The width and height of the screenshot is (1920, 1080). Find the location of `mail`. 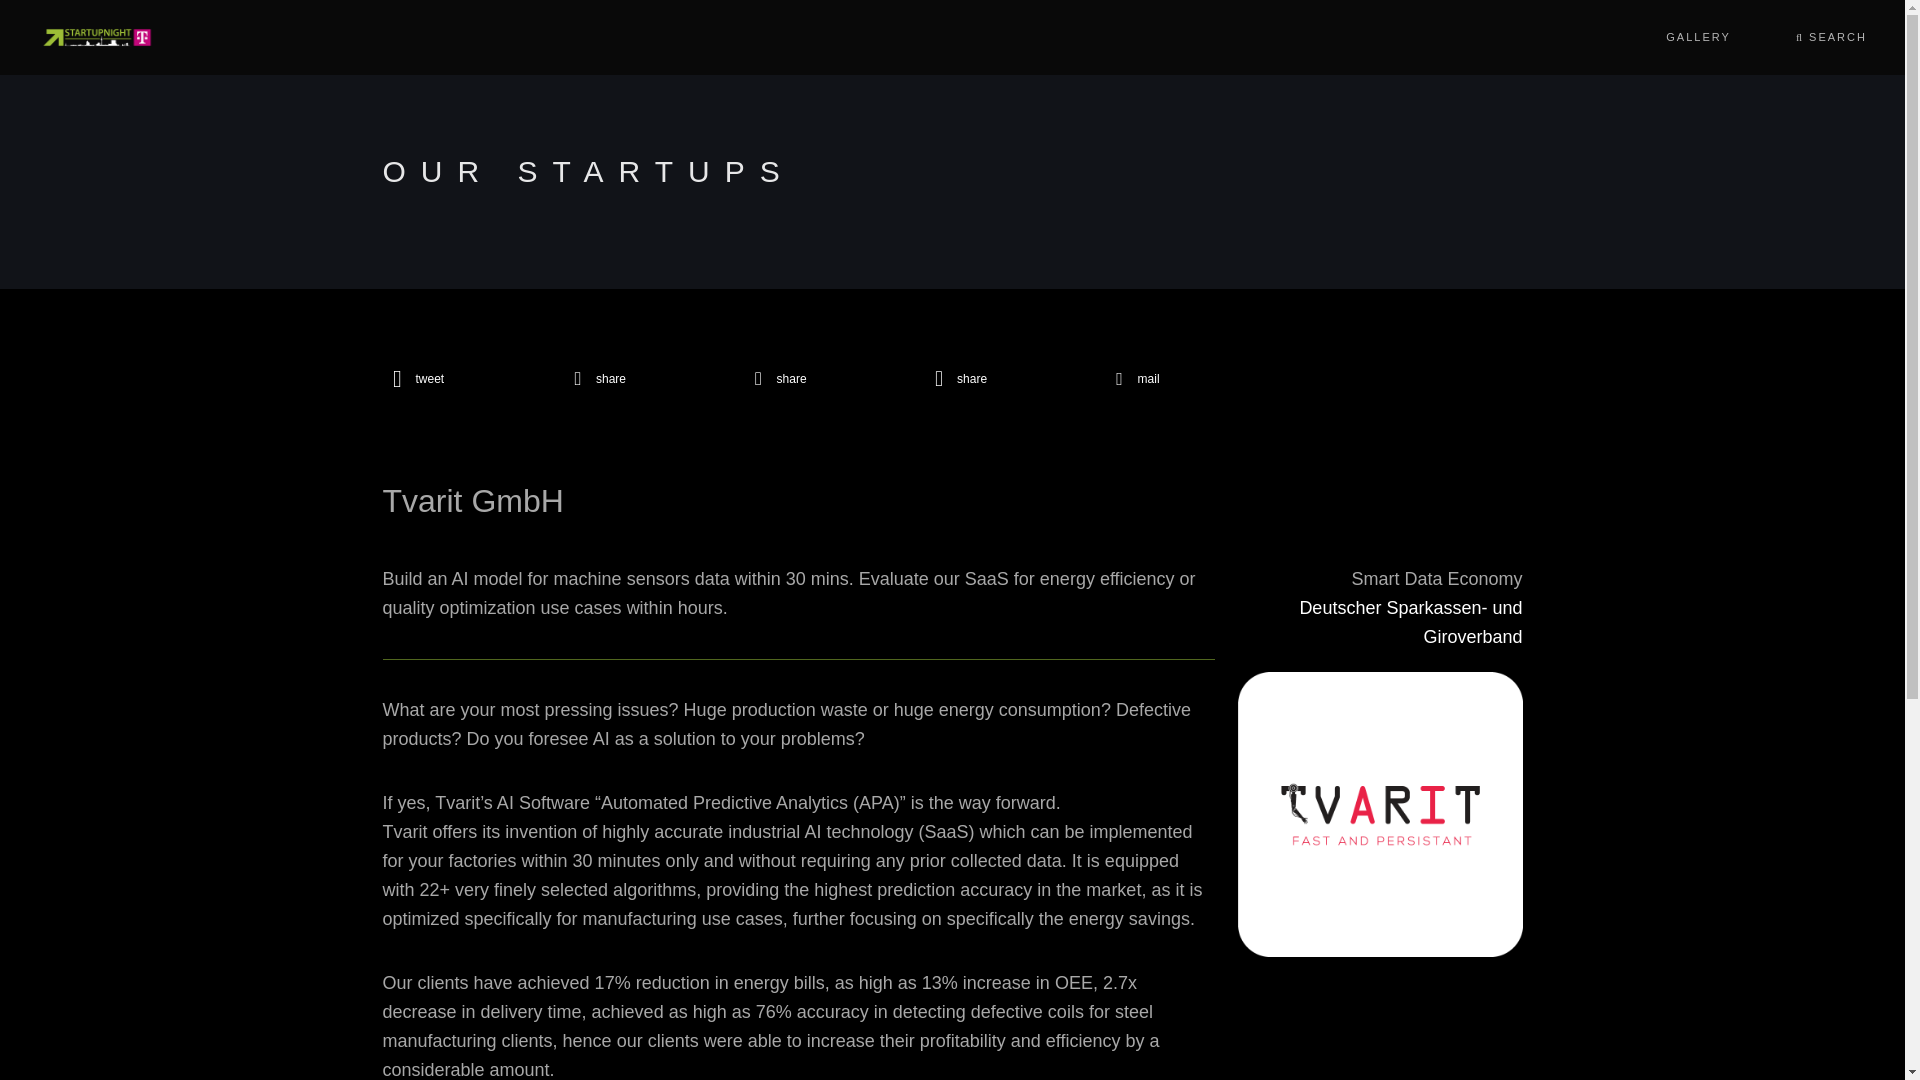

mail is located at coordinates (1185, 378).